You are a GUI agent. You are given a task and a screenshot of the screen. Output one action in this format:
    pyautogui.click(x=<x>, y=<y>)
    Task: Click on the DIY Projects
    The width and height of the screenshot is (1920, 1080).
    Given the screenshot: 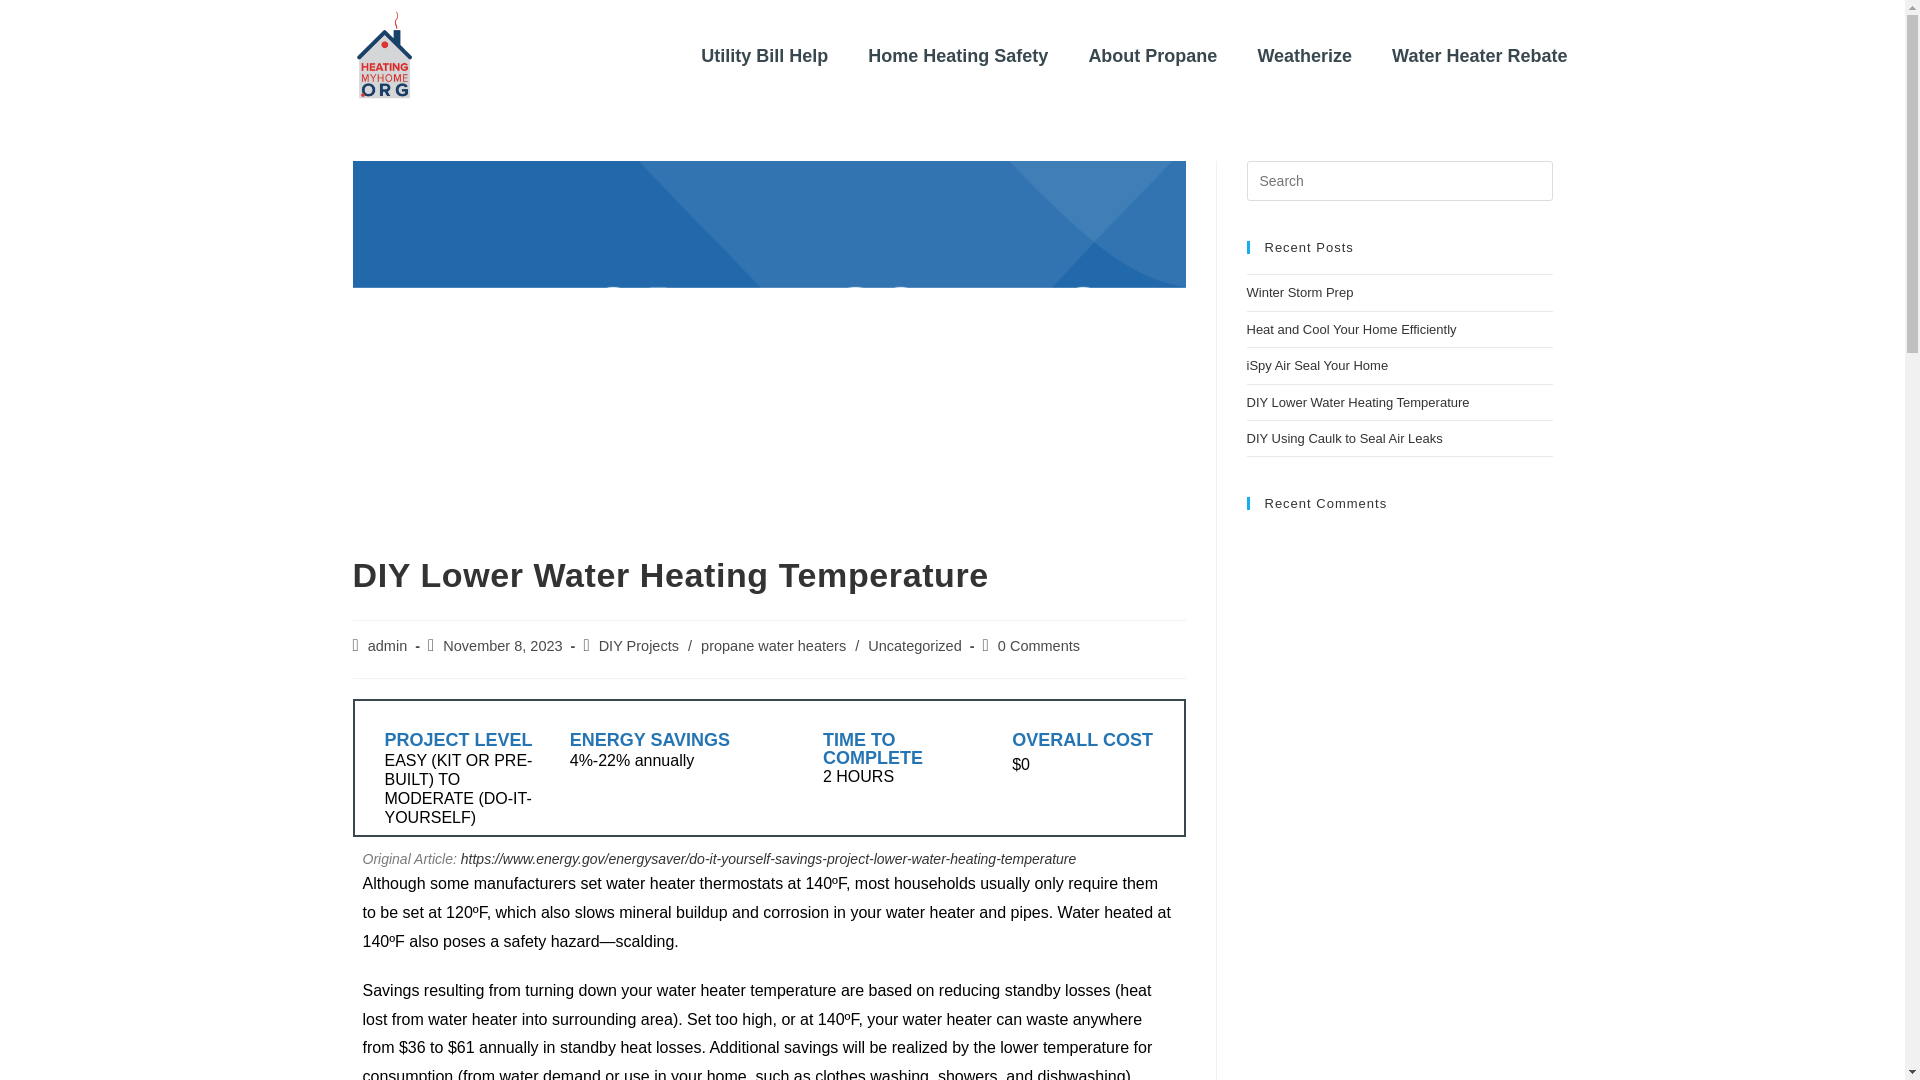 What is the action you would take?
    pyautogui.click(x=639, y=646)
    